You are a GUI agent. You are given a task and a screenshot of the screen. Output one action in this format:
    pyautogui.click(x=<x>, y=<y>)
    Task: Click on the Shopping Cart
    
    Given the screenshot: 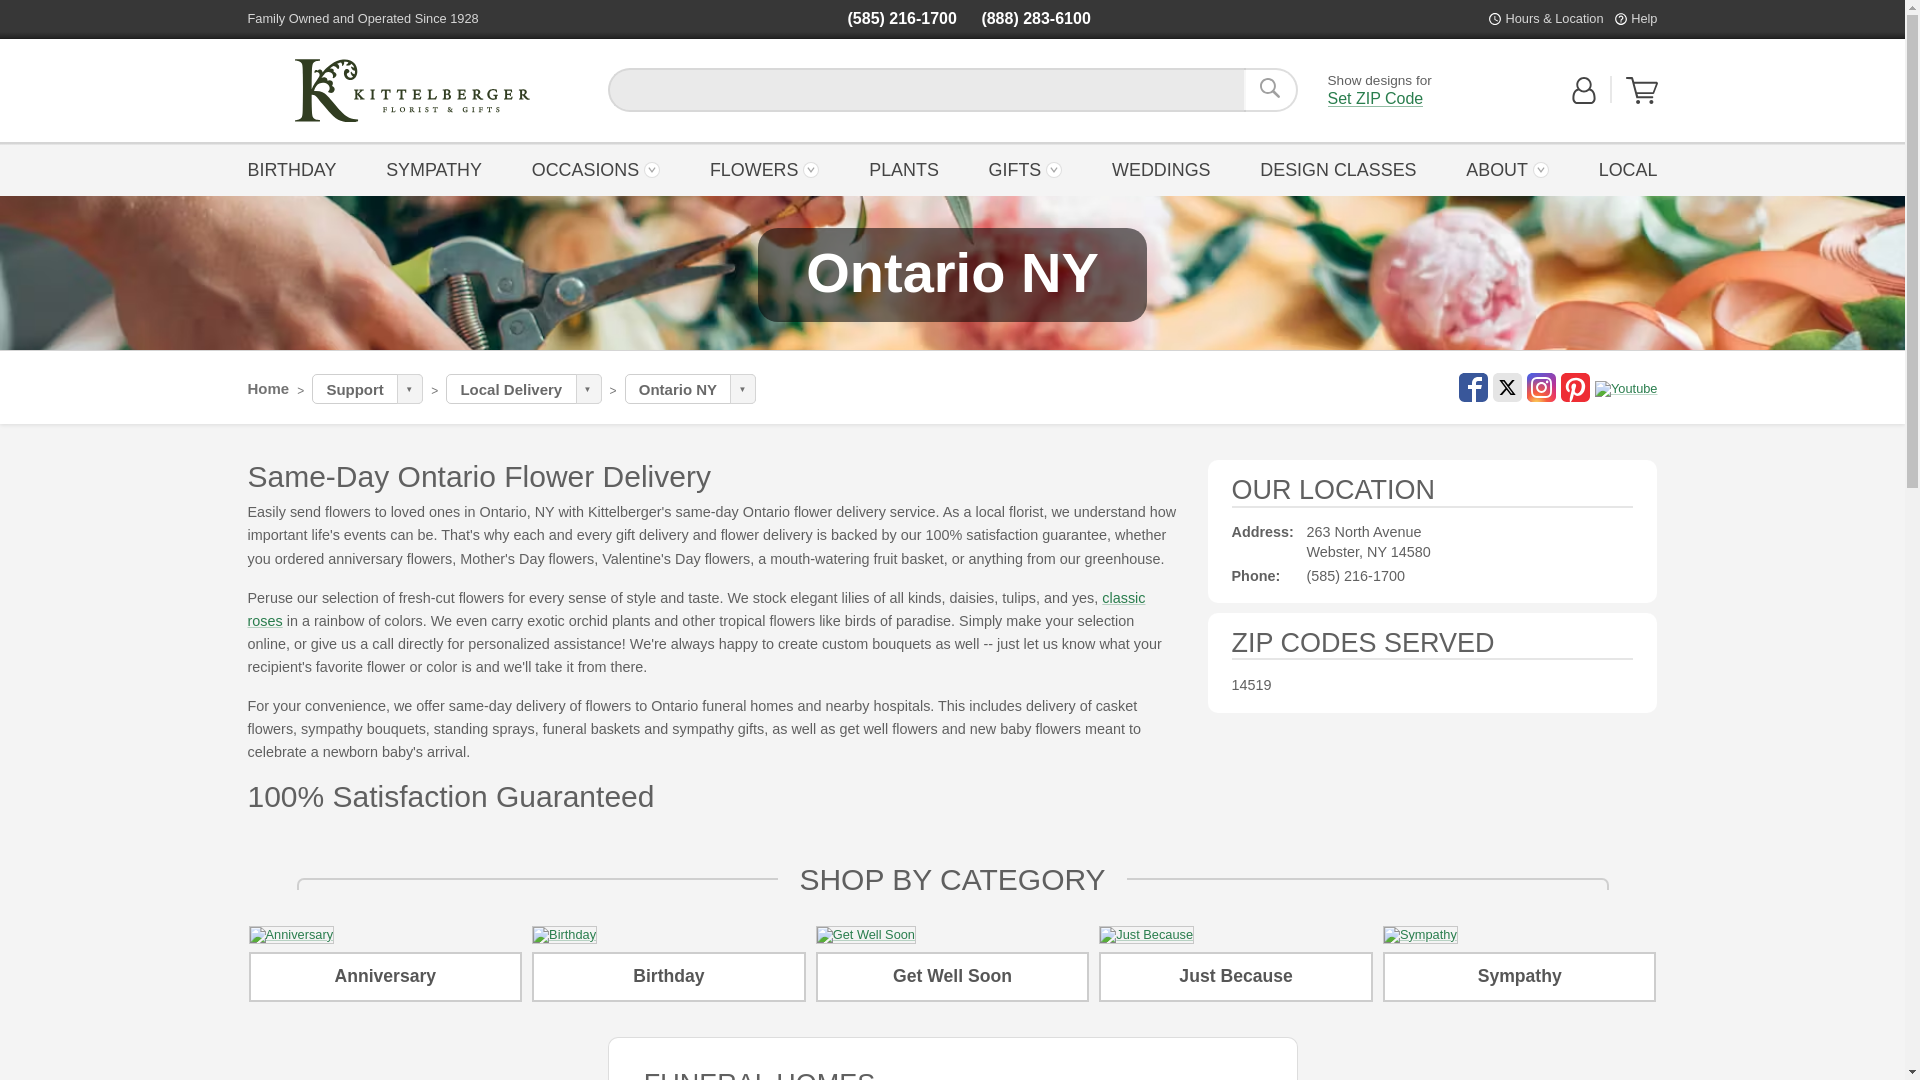 What is the action you would take?
    pyautogui.click(x=1584, y=100)
    